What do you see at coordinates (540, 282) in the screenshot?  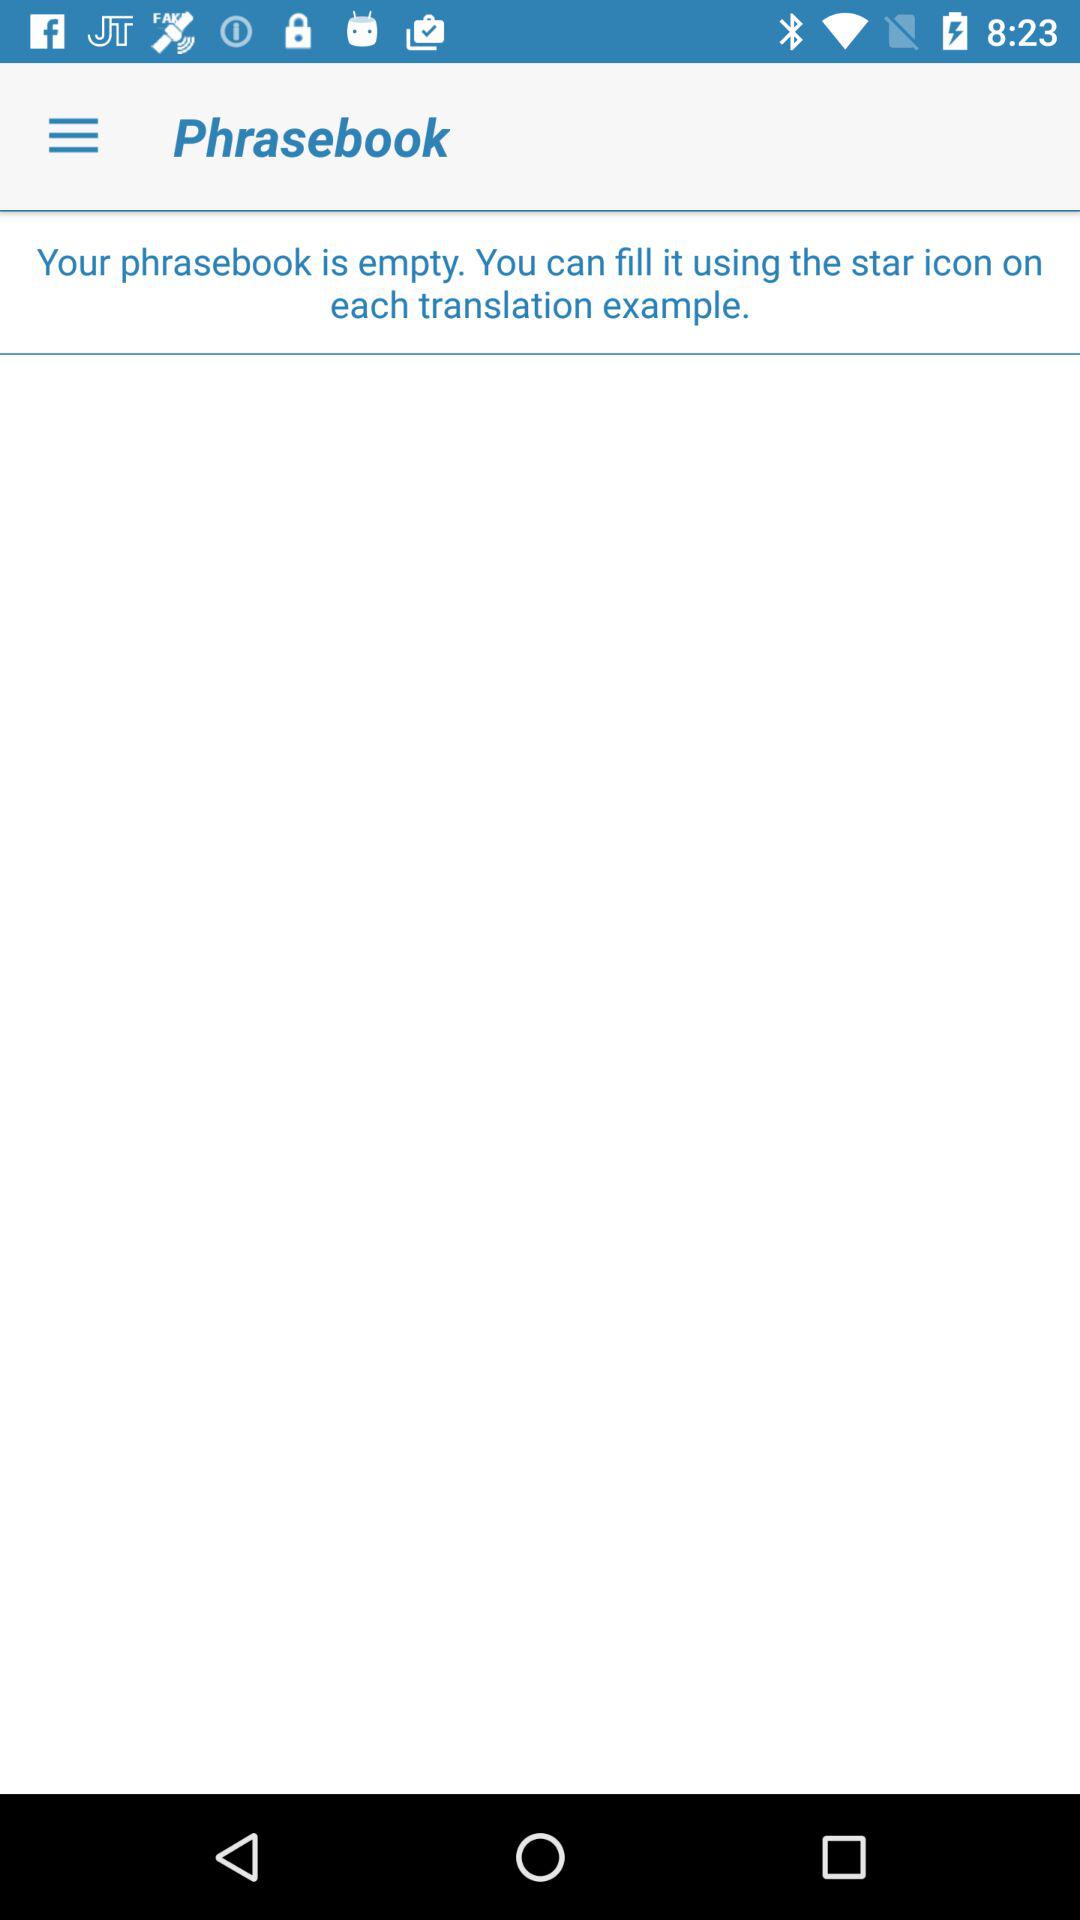 I see `launch the your phrasebook is icon` at bounding box center [540, 282].